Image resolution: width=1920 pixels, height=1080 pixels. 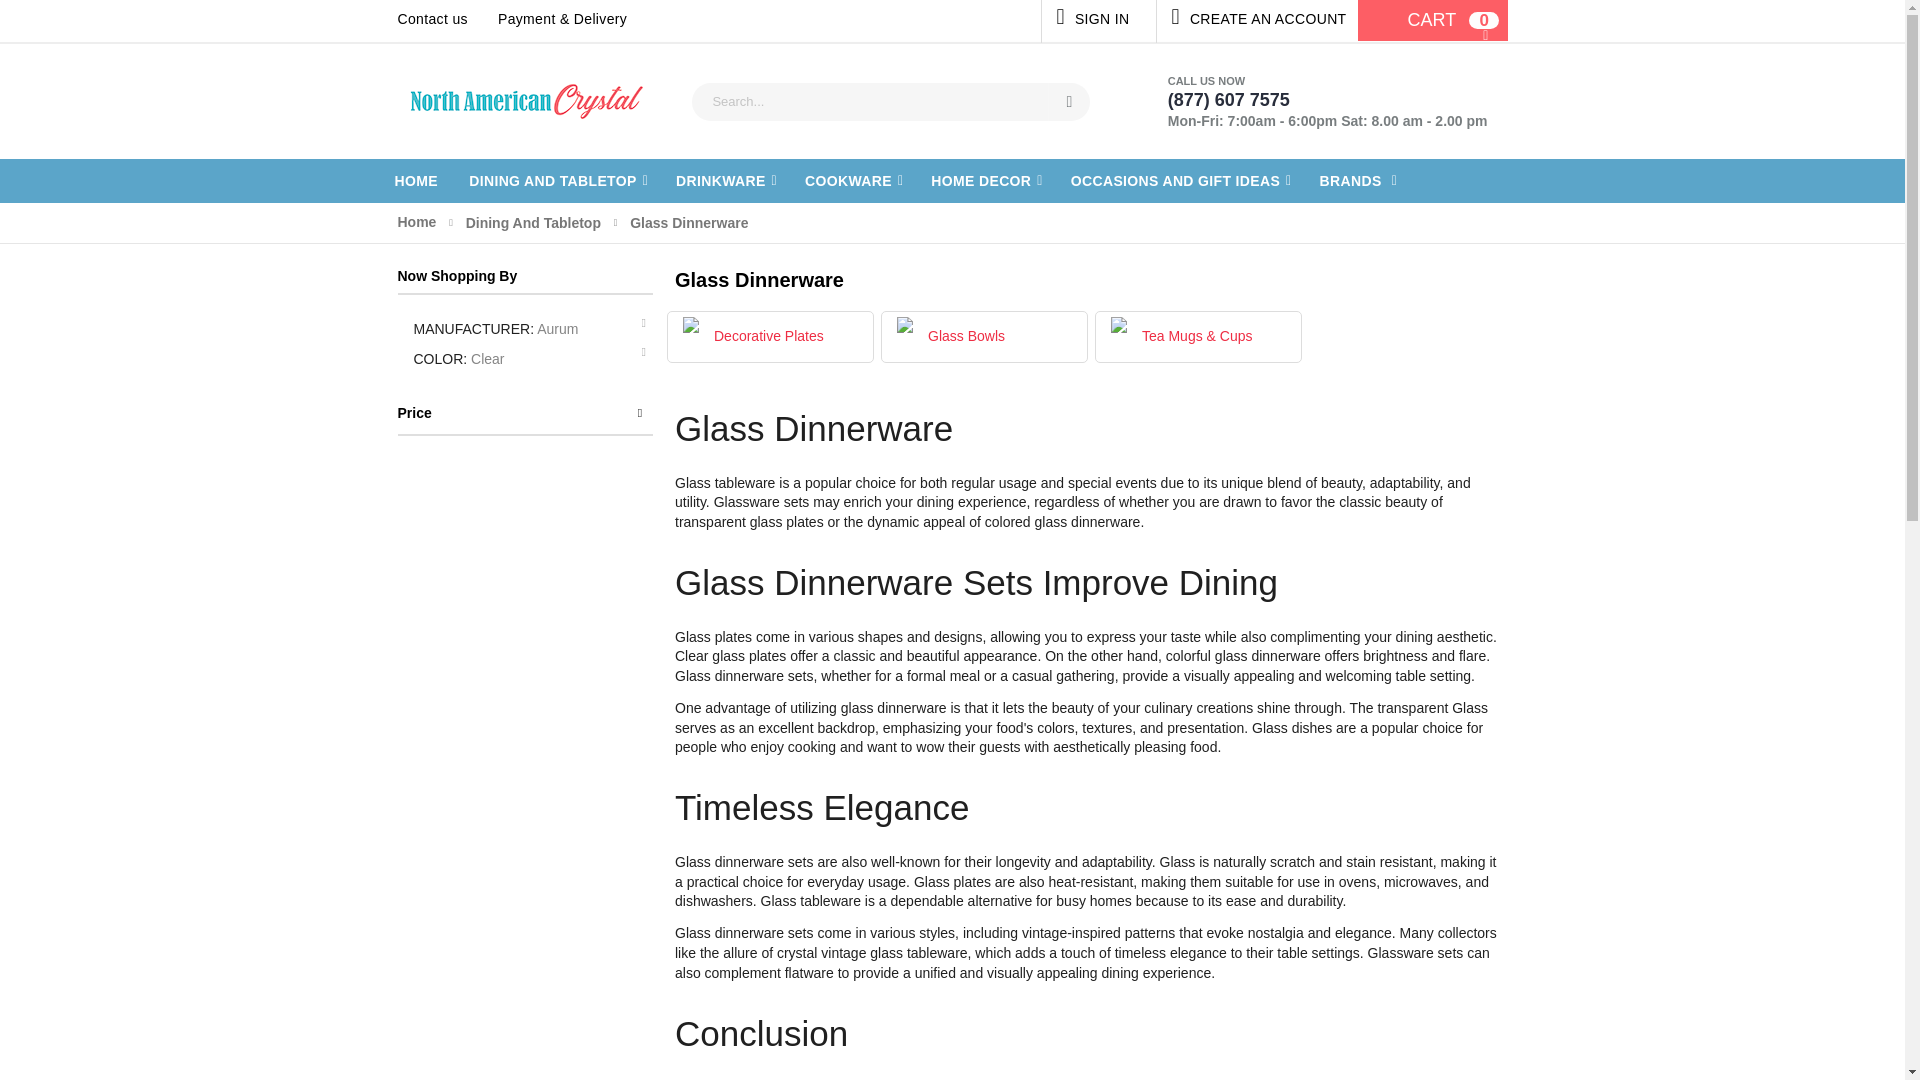 What do you see at coordinates (726, 180) in the screenshot?
I see `DRINKWARE` at bounding box center [726, 180].